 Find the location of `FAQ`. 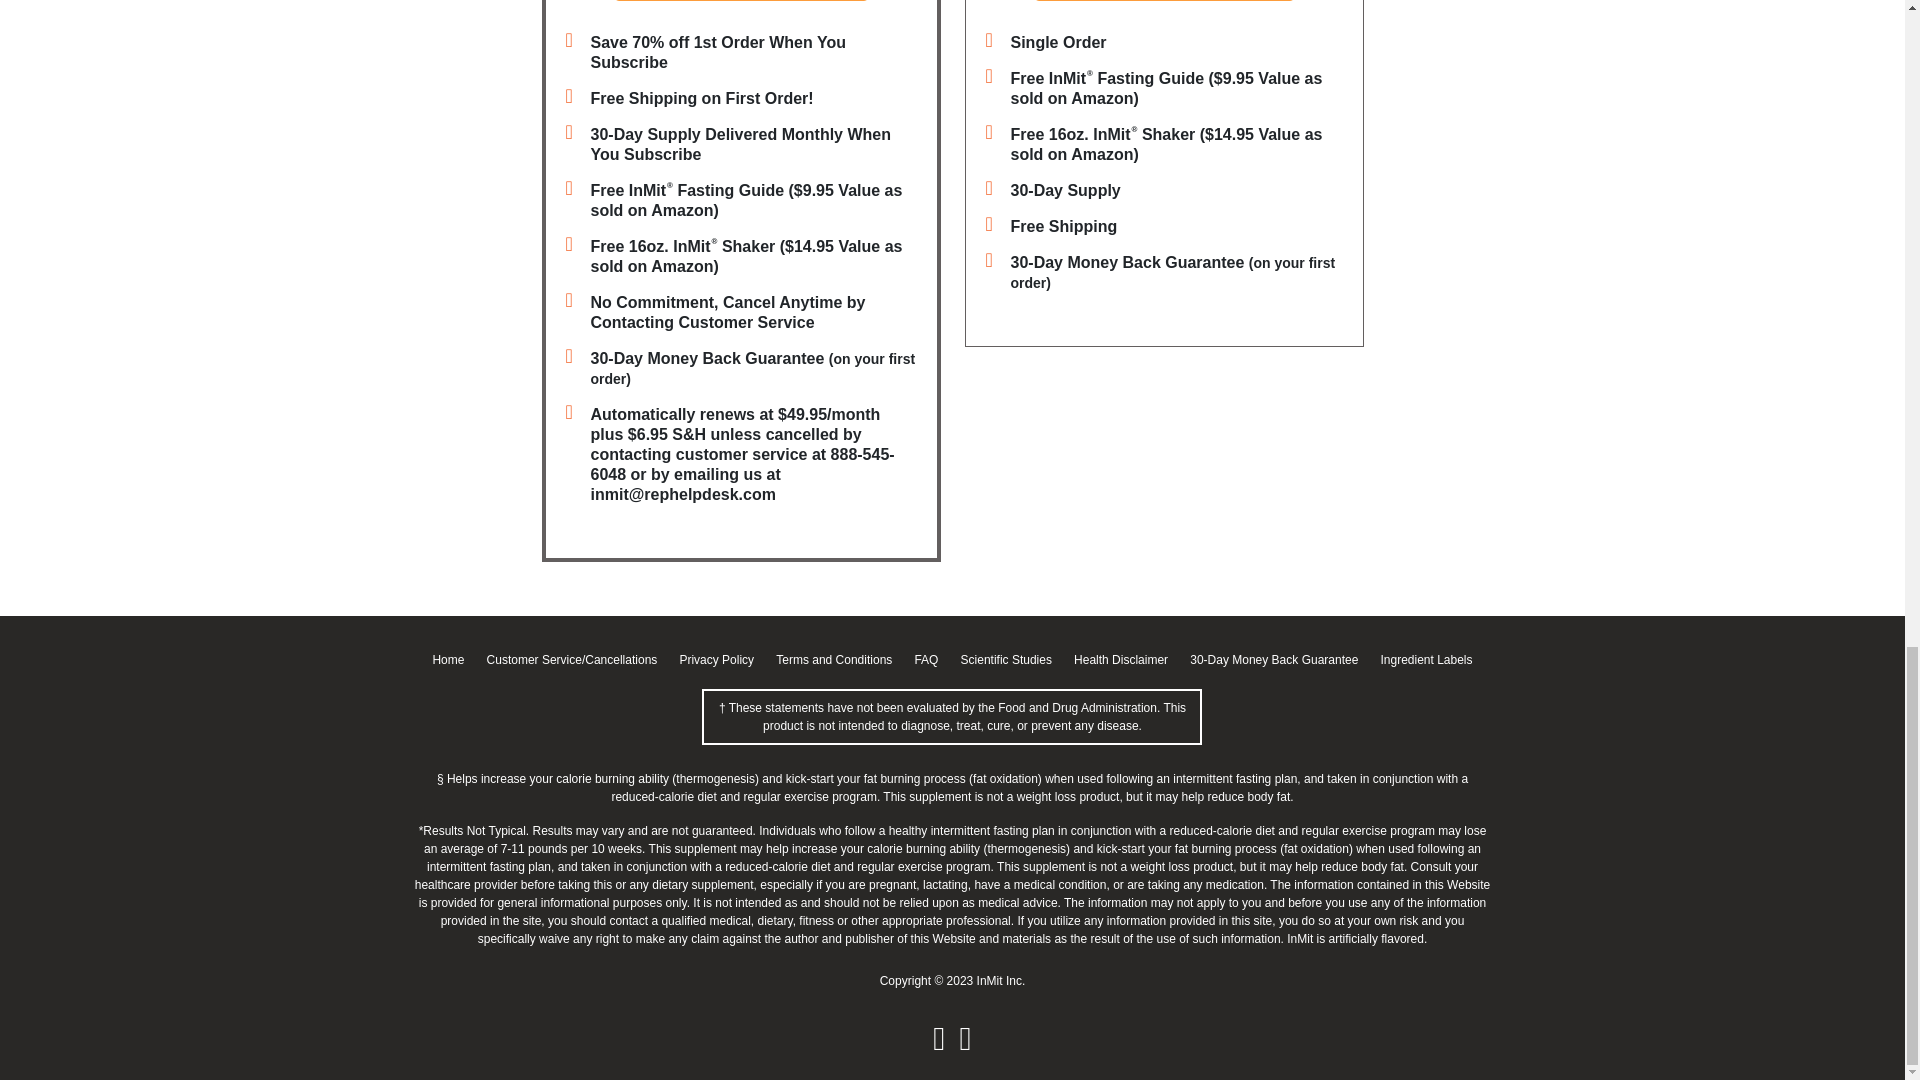

FAQ is located at coordinates (926, 660).